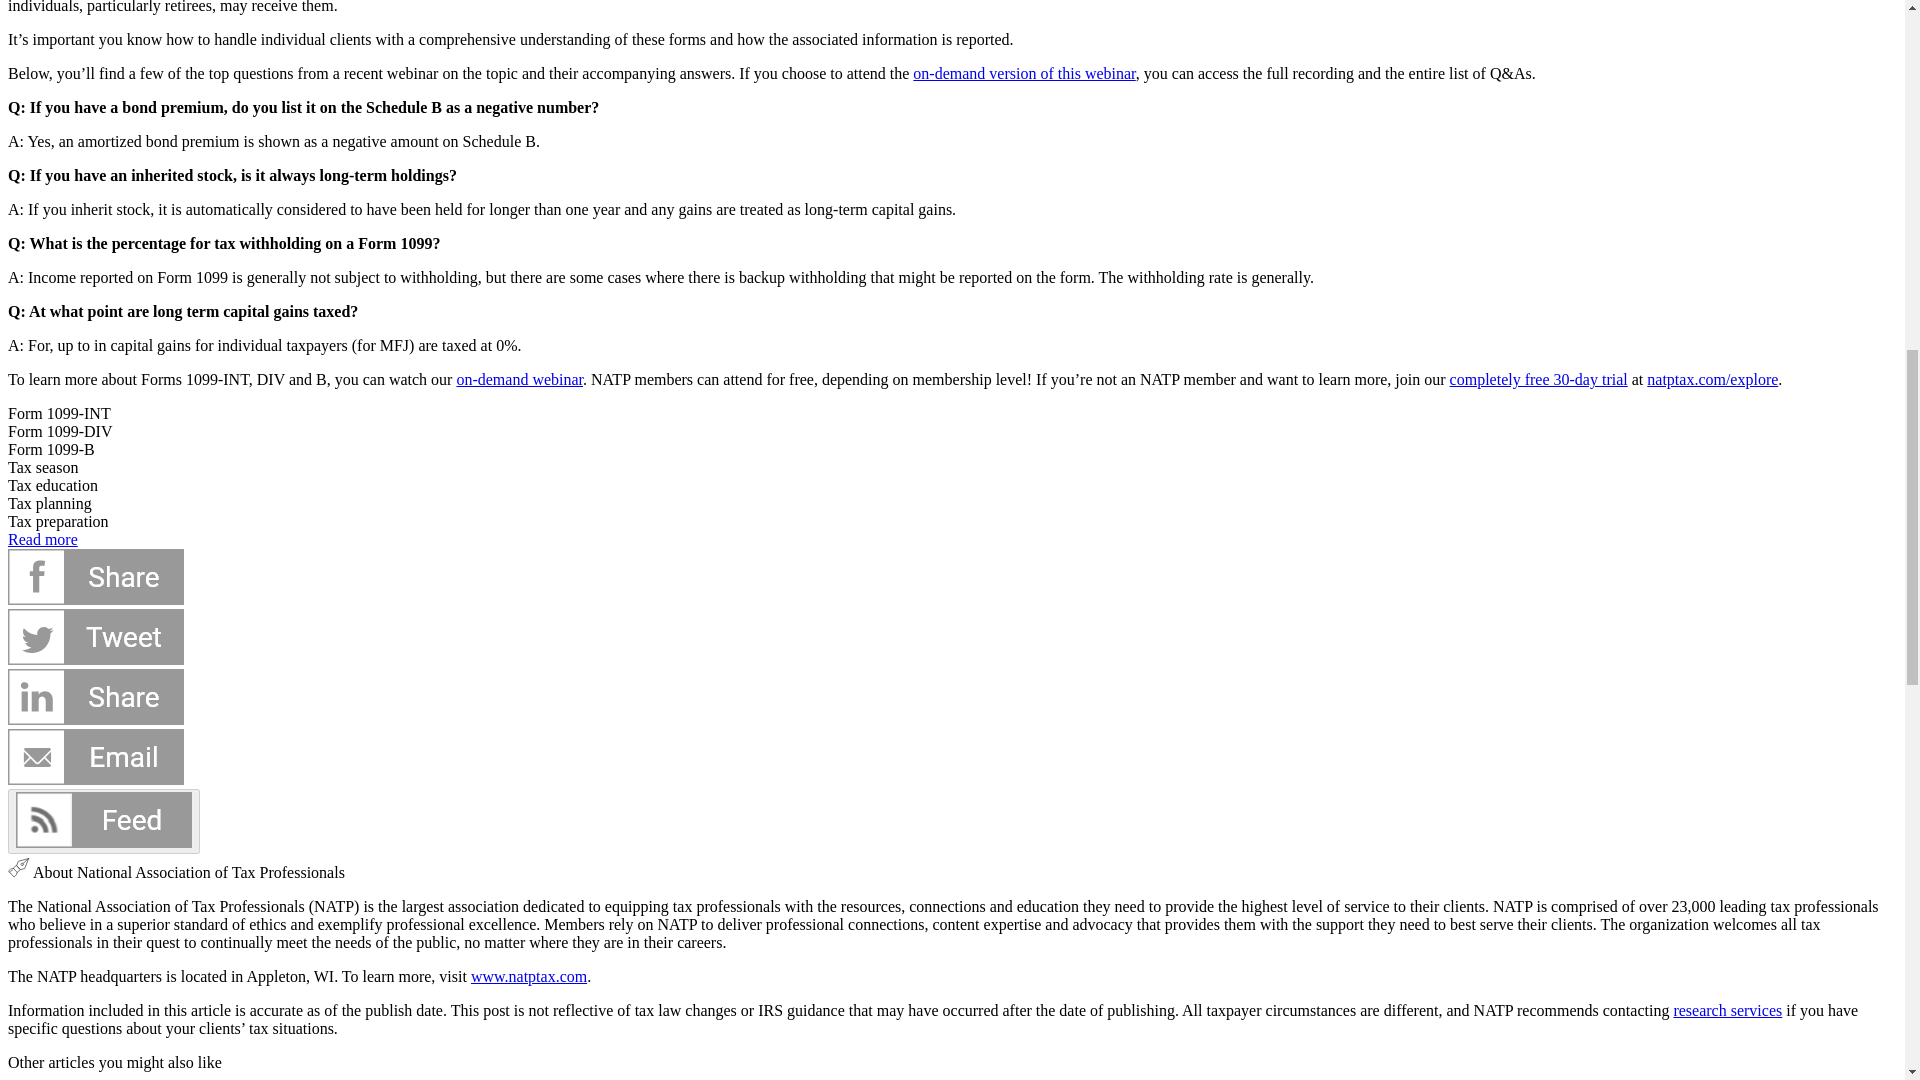 This screenshot has width=1920, height=1080. Describe the element at coordinates (1024, 73) in the screenshot. I see `on-demand version of this webinar` at that location.